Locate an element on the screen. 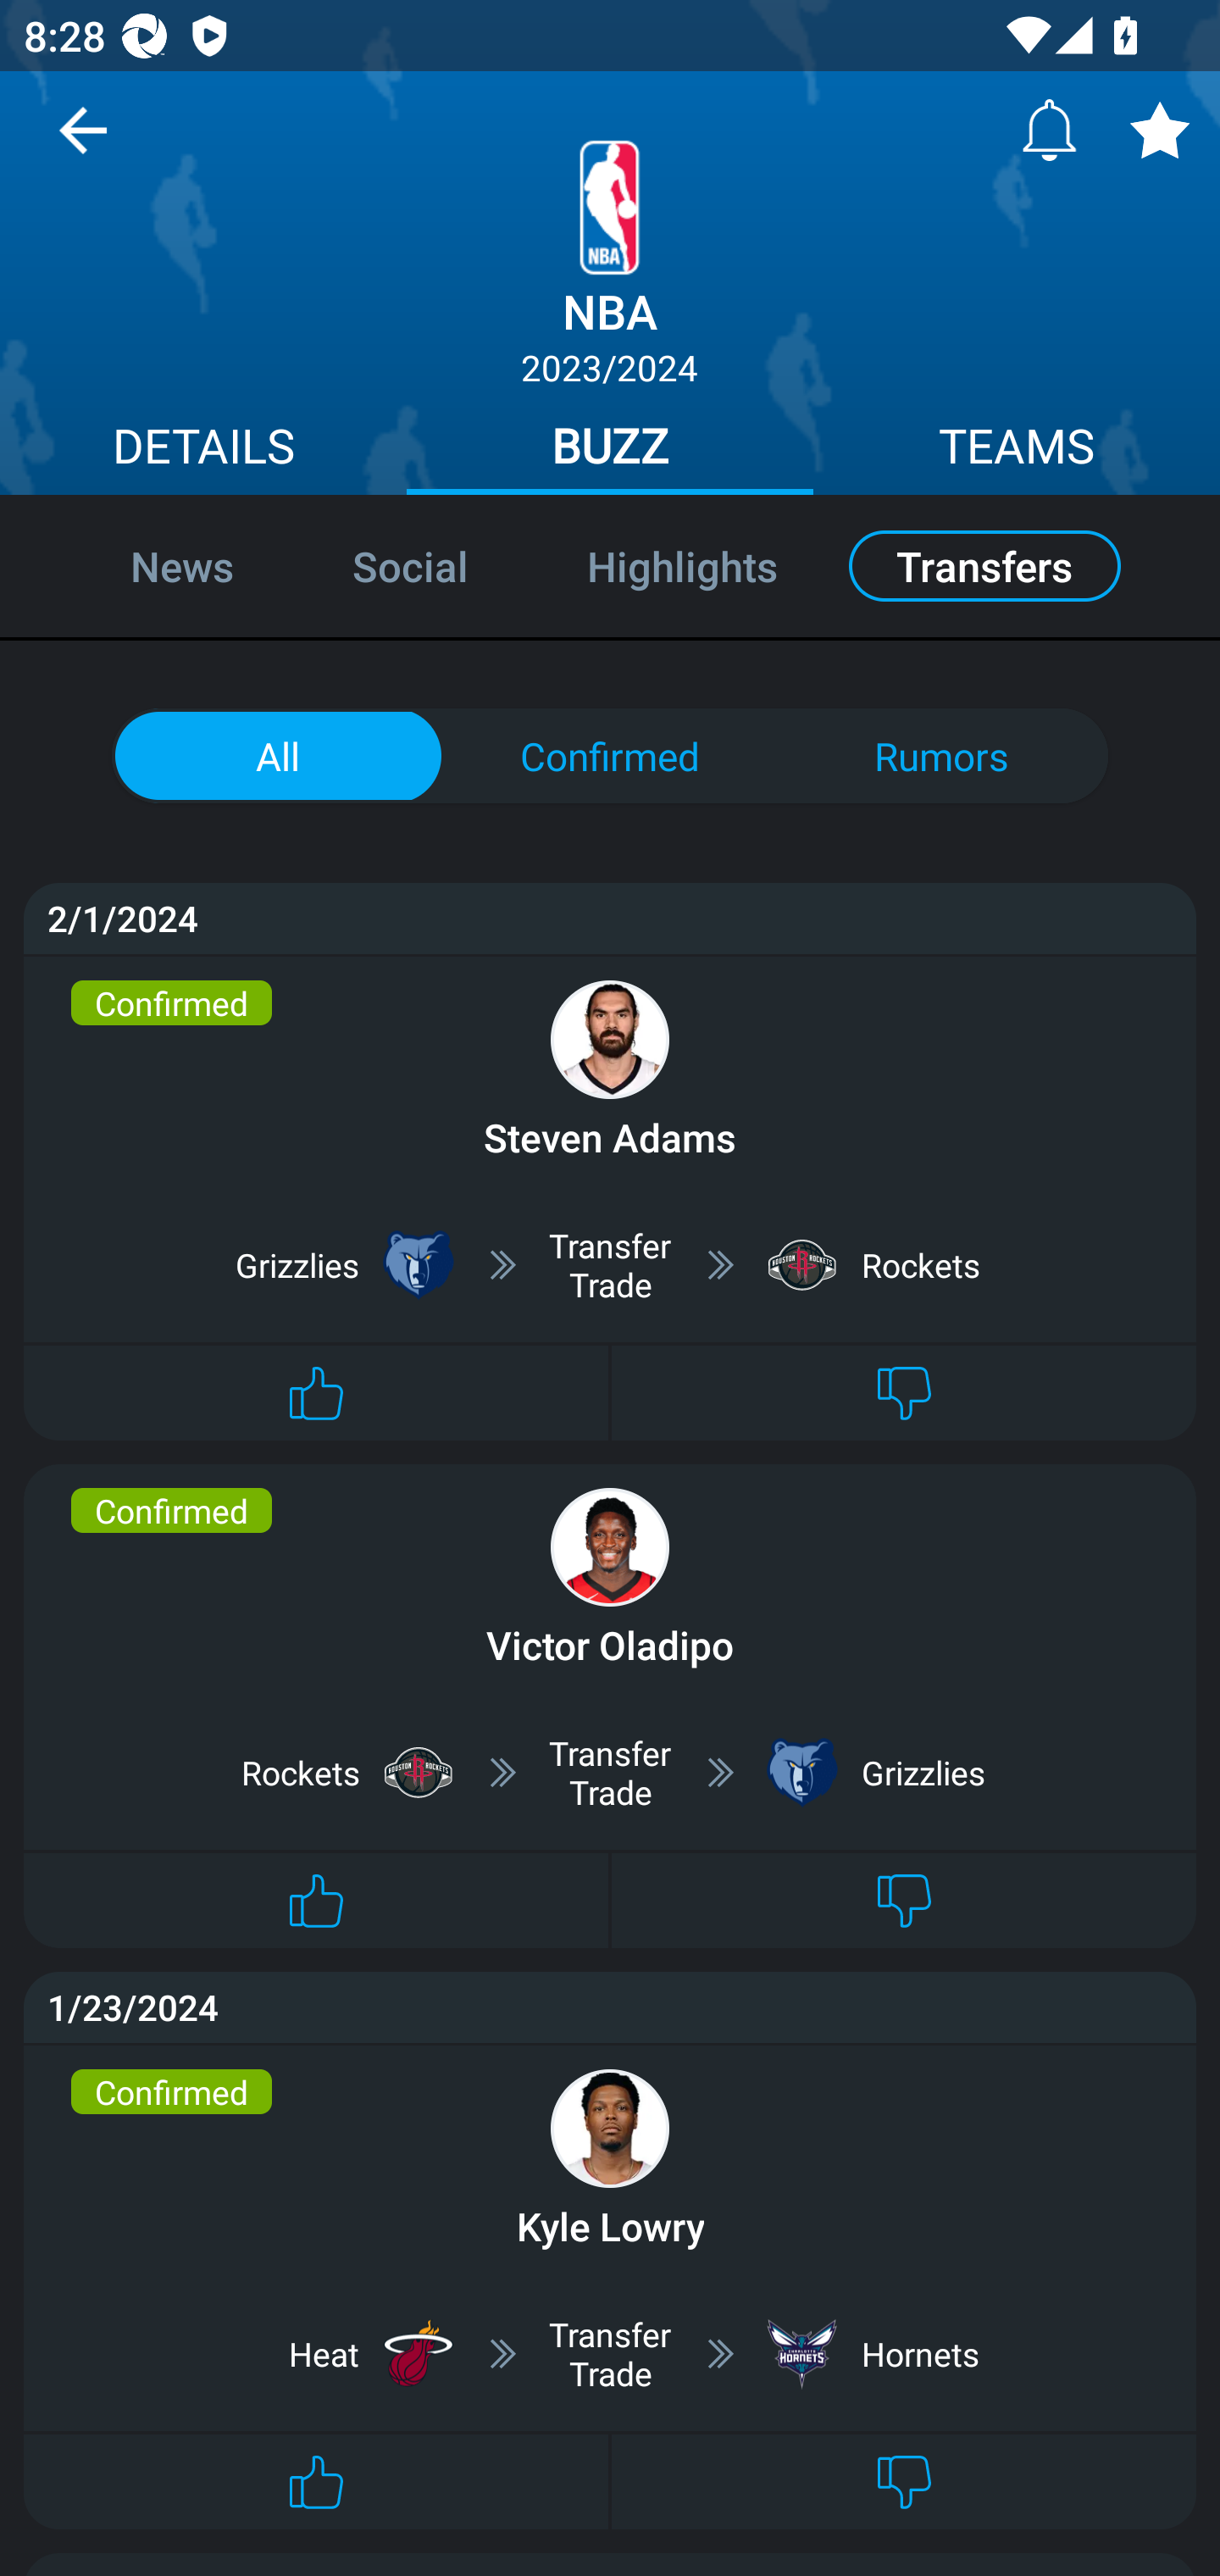 This screenshot has width=1220, height=2576. News is located at coordinates (146, 564).